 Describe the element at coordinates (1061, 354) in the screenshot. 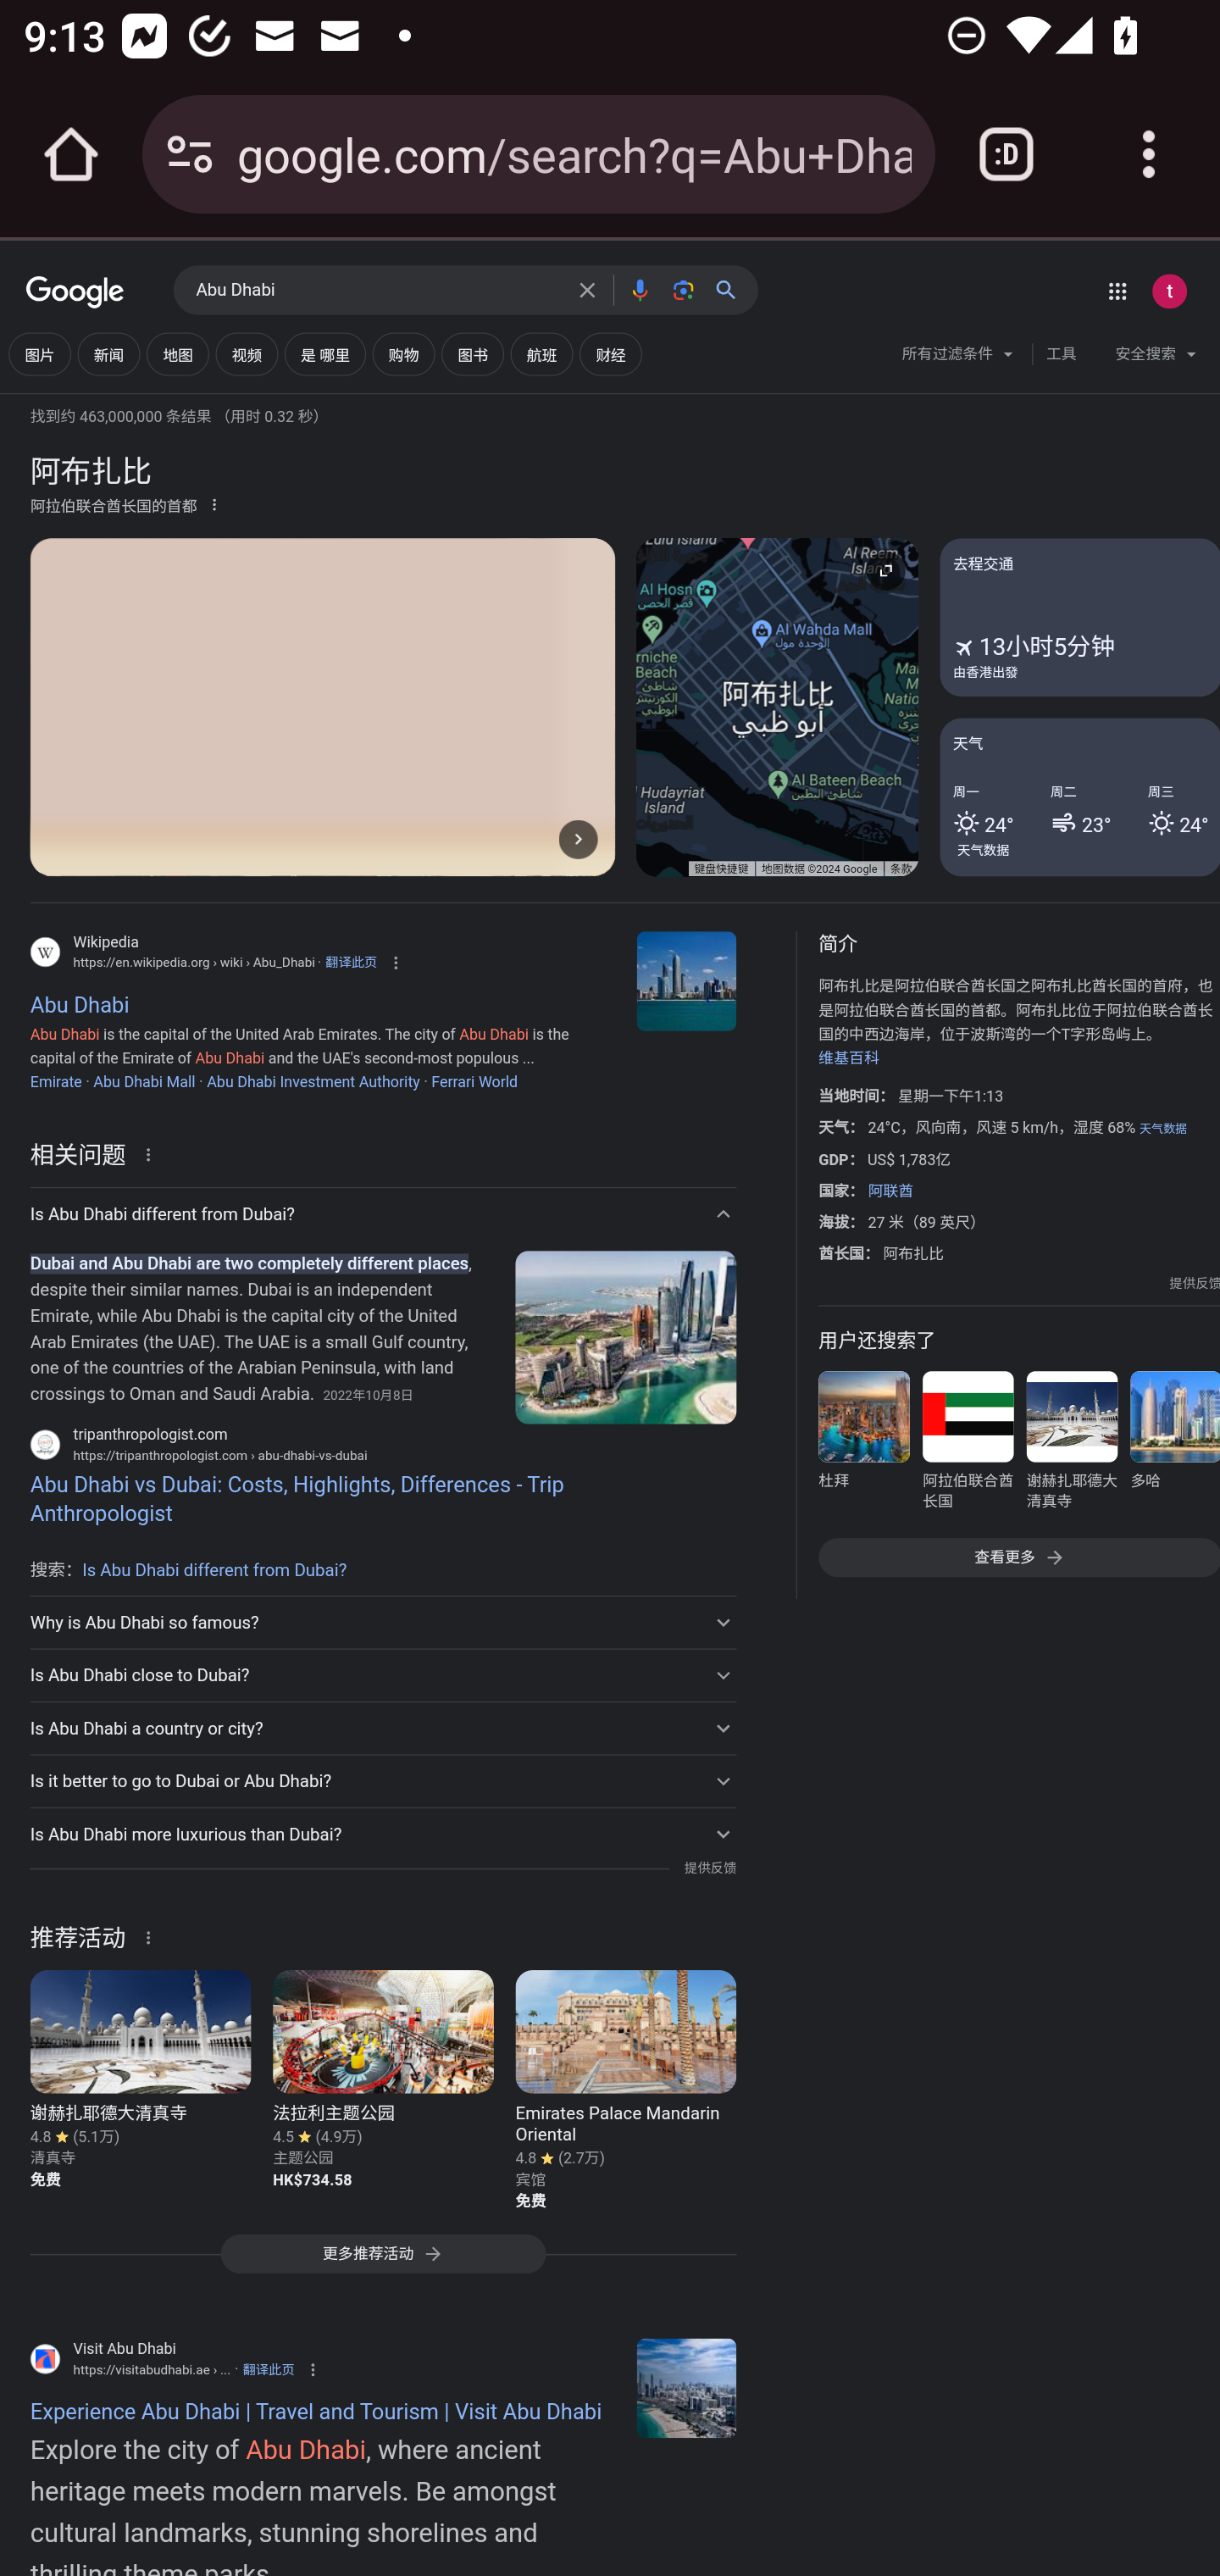

I see `工具` at that location.